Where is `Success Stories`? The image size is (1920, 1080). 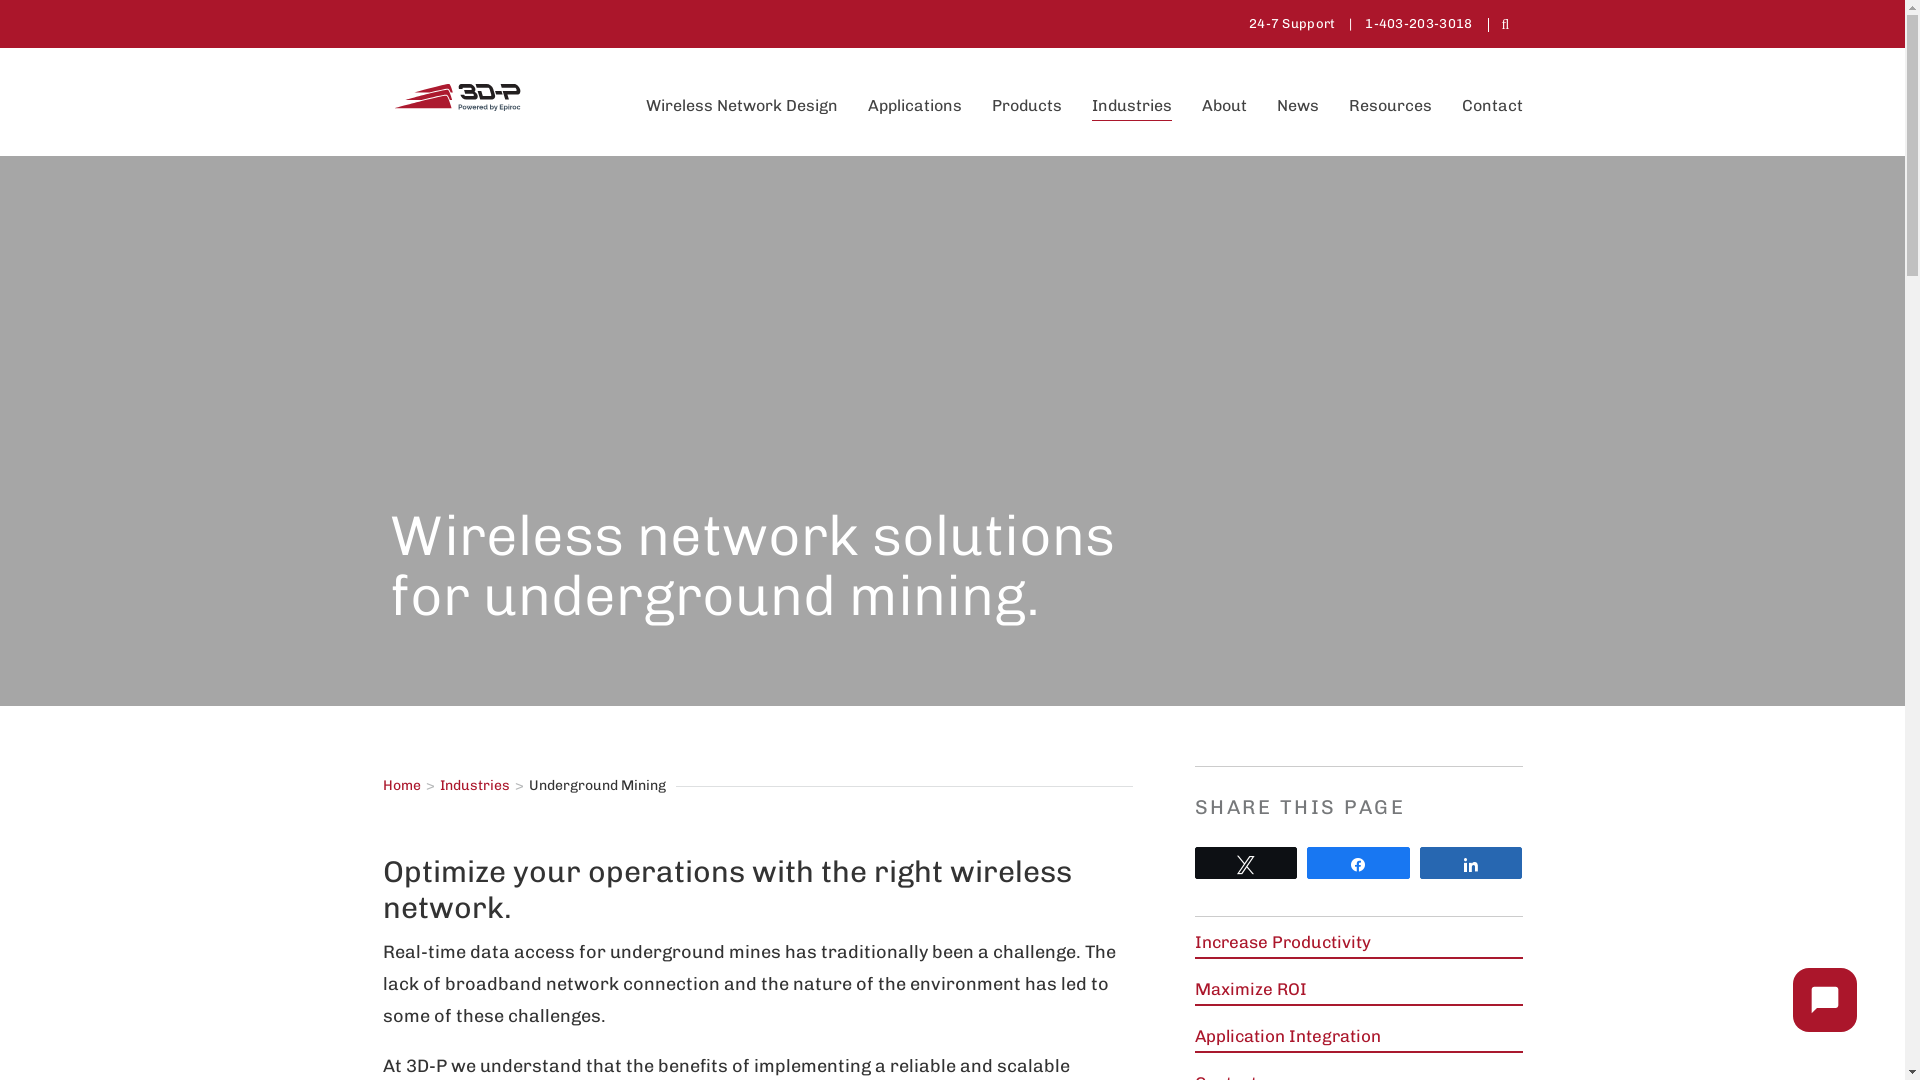 Success Stories is located at coordinates (580, 879).